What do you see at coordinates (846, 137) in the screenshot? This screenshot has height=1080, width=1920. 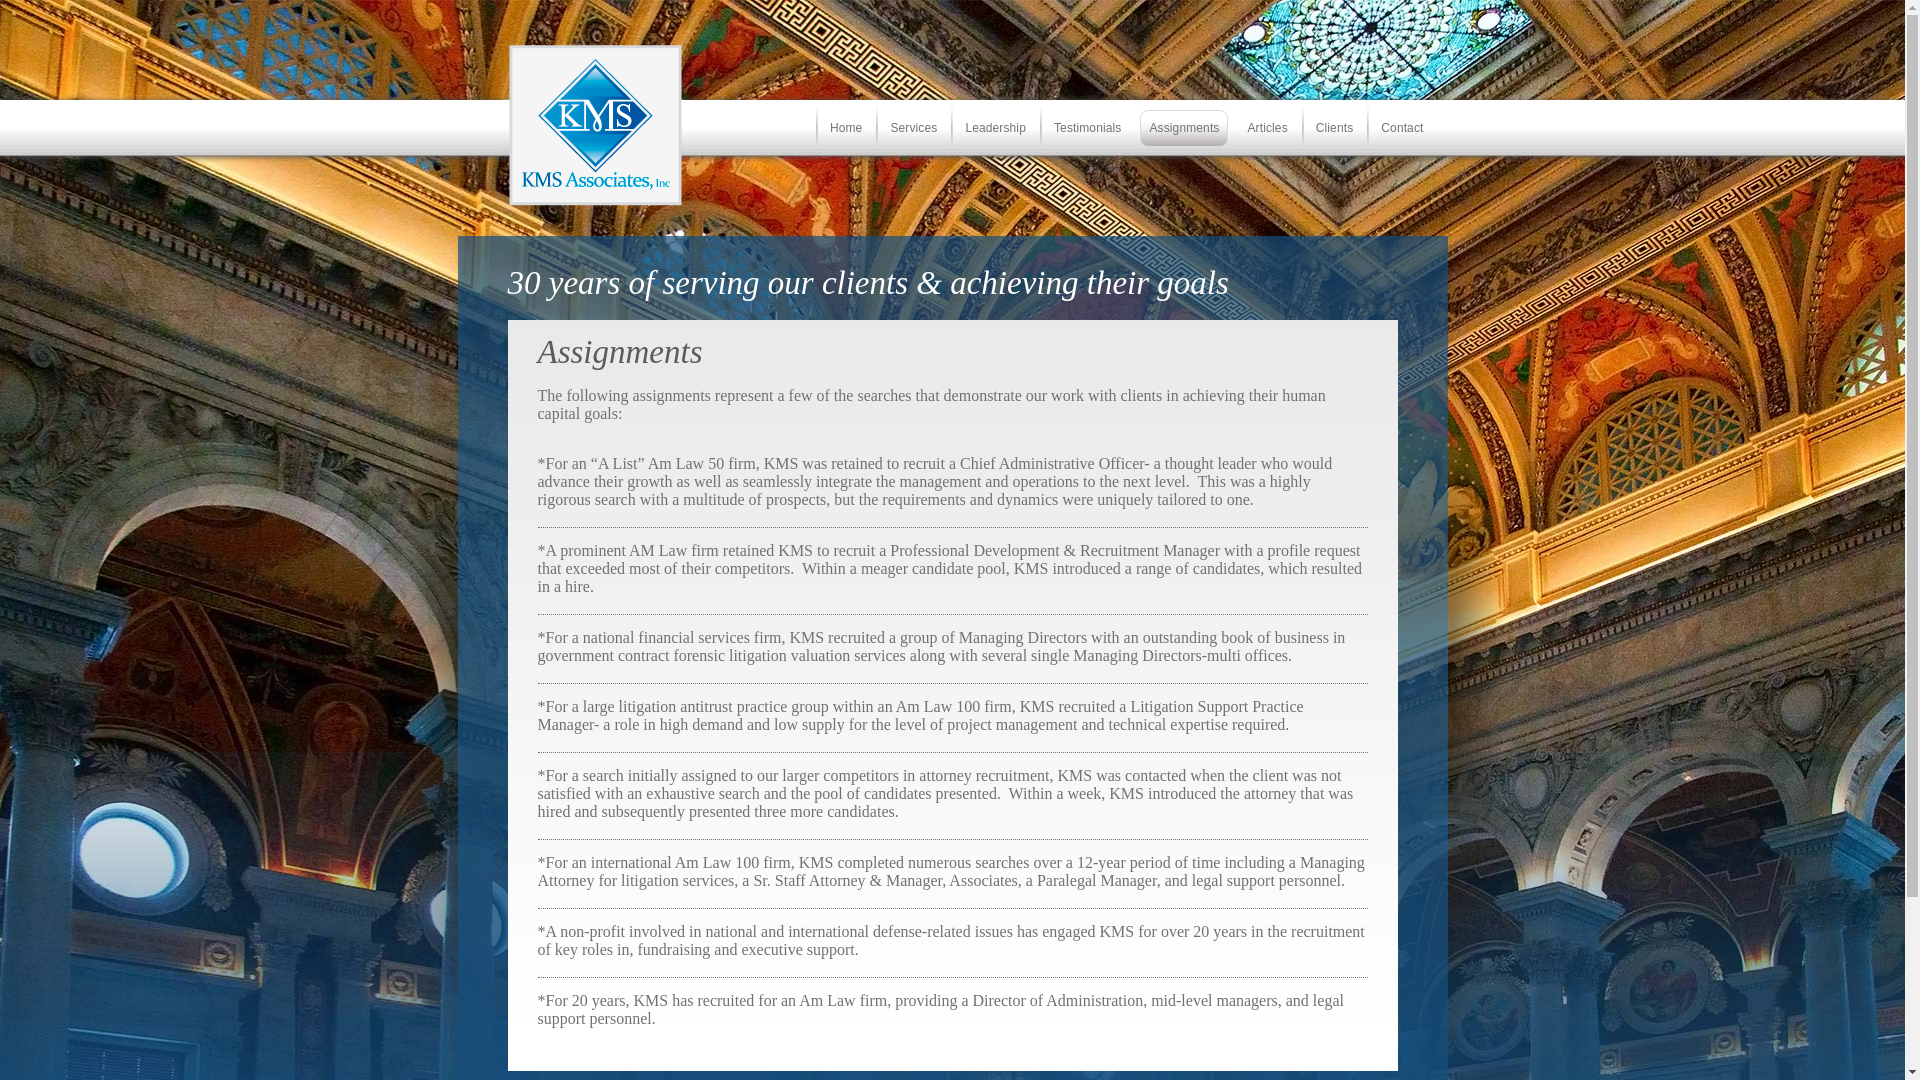 I see `Home` at bounding box center [846, 137].